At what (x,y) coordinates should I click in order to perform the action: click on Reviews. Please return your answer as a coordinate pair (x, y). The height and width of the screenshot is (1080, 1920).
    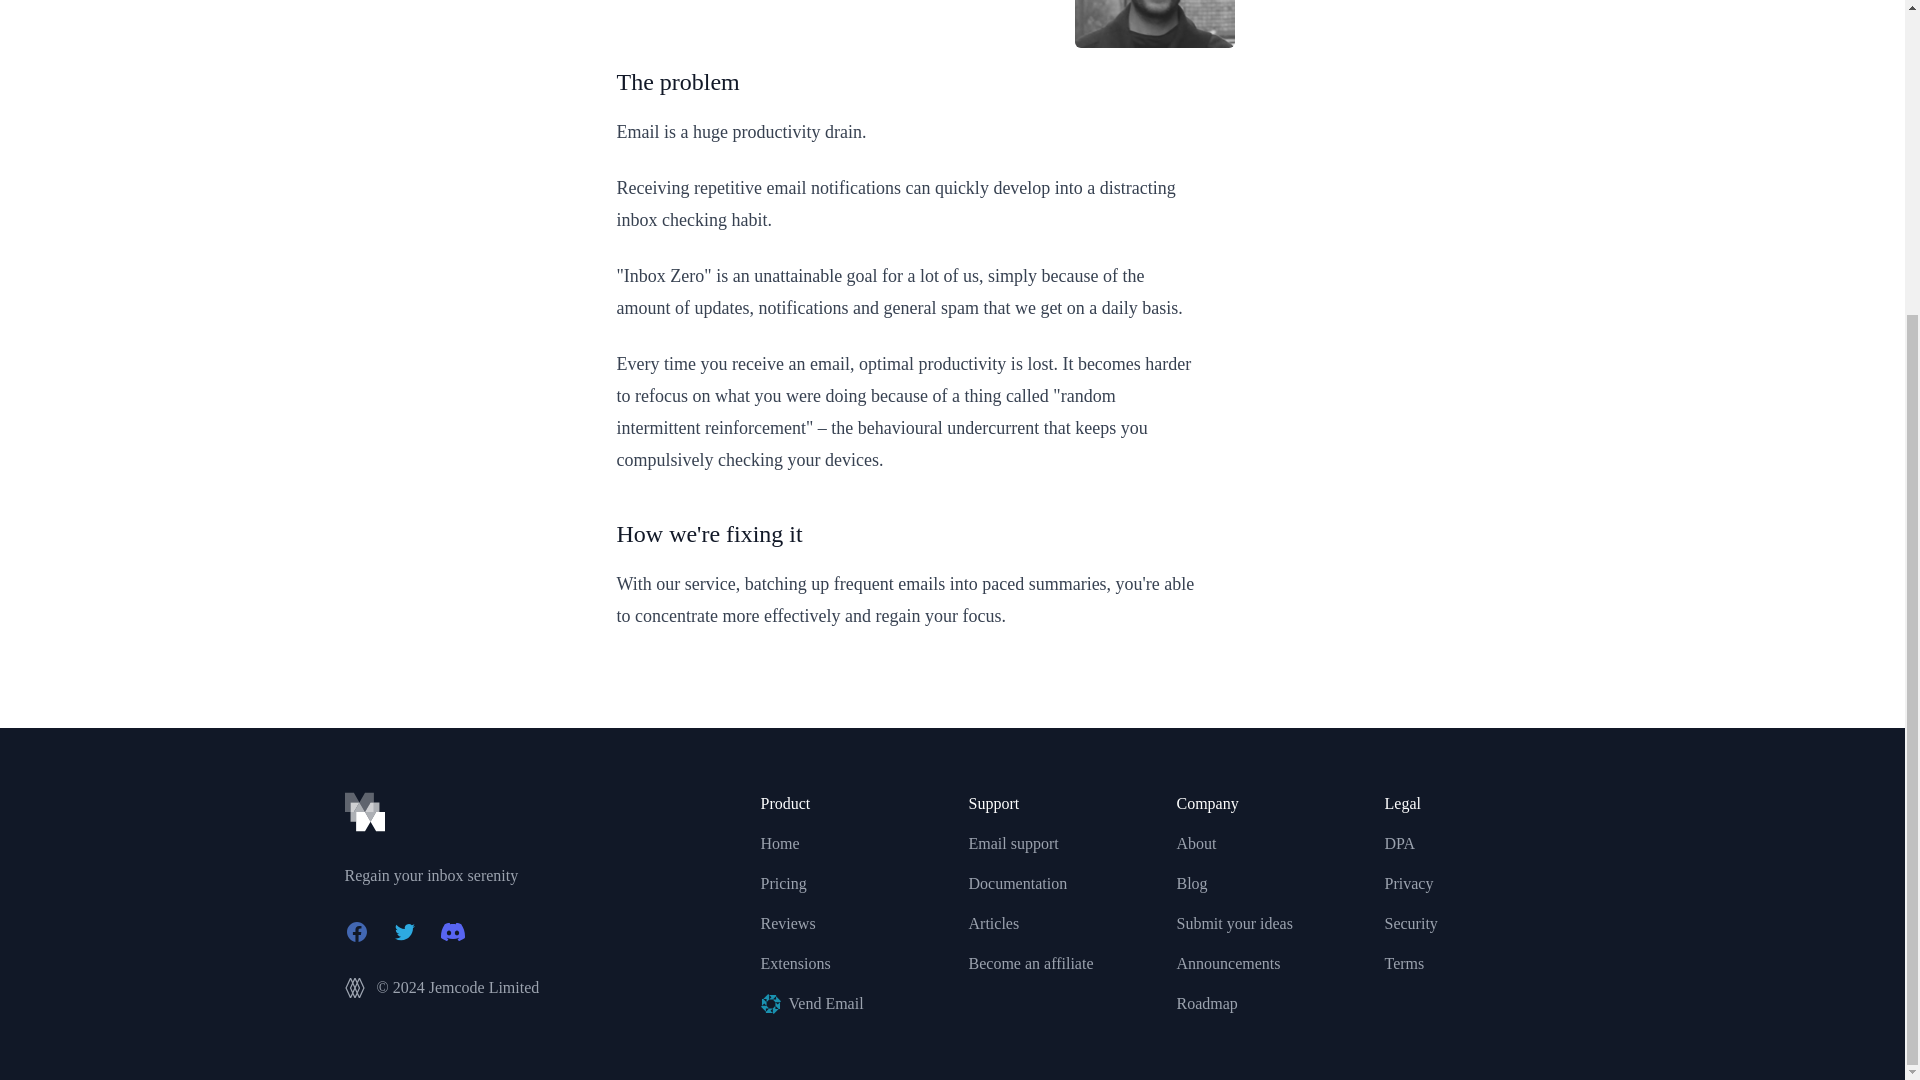
    Looking at the image, I should click on (787, 923).